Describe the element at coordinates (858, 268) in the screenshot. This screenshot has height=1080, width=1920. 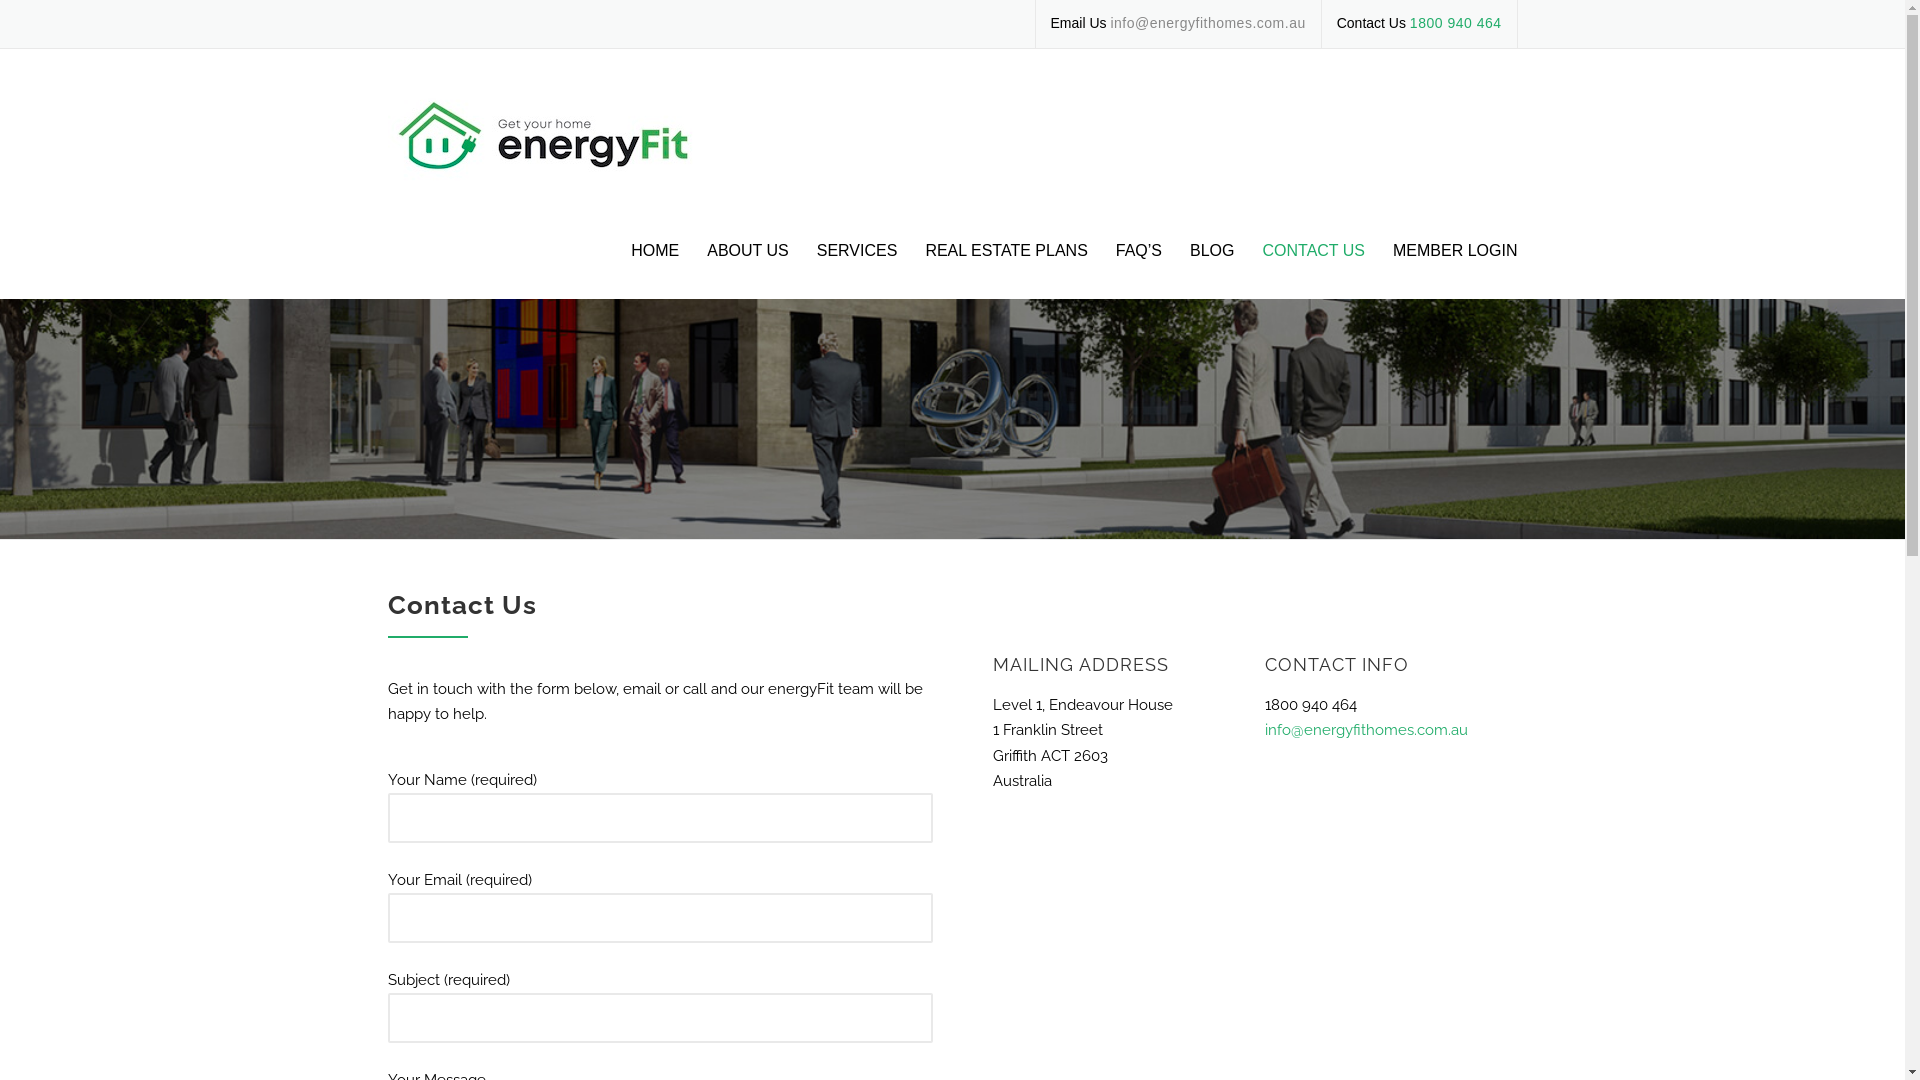
I see `SERVICES` at that location.